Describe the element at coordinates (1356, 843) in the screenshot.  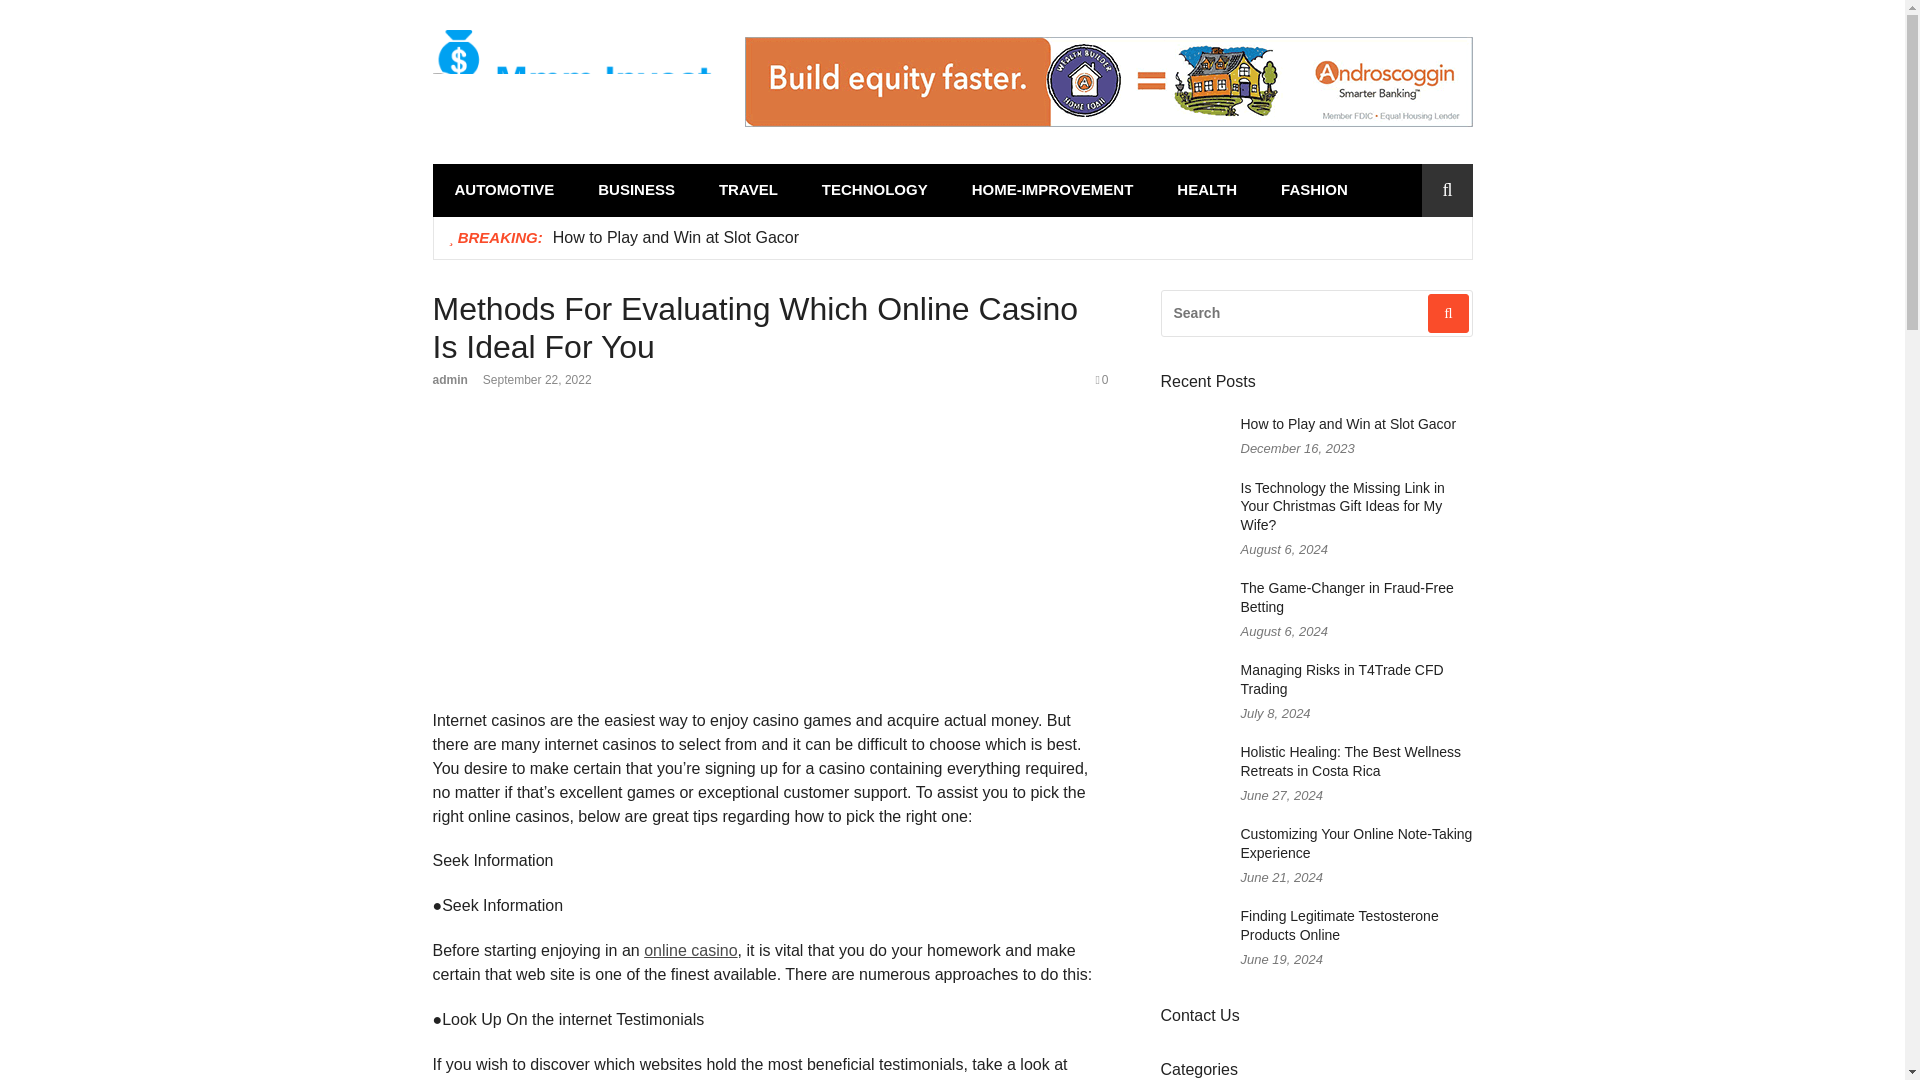
I see `Customizing Your Online Note-Taking Experience` at that location.